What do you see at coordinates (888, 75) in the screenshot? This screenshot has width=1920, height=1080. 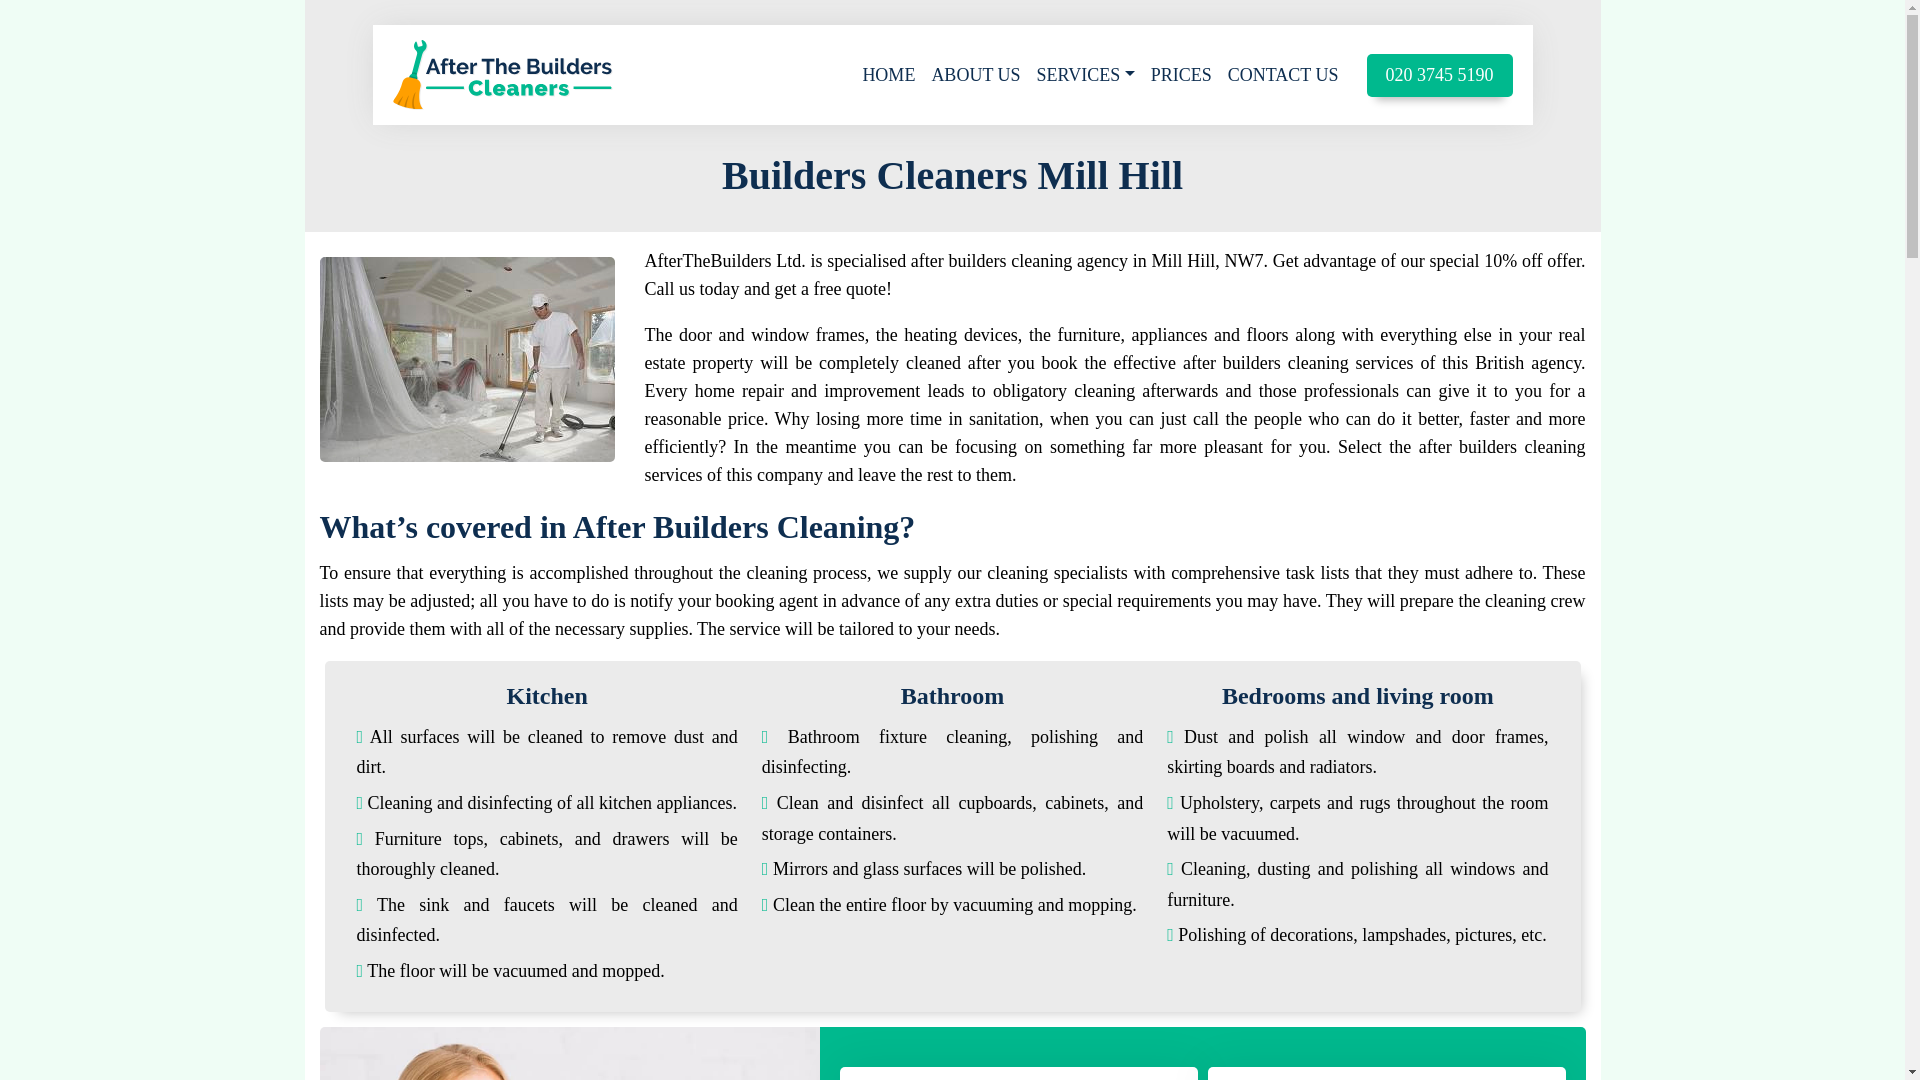 I see `HOME` at bounding box center [888, 75].